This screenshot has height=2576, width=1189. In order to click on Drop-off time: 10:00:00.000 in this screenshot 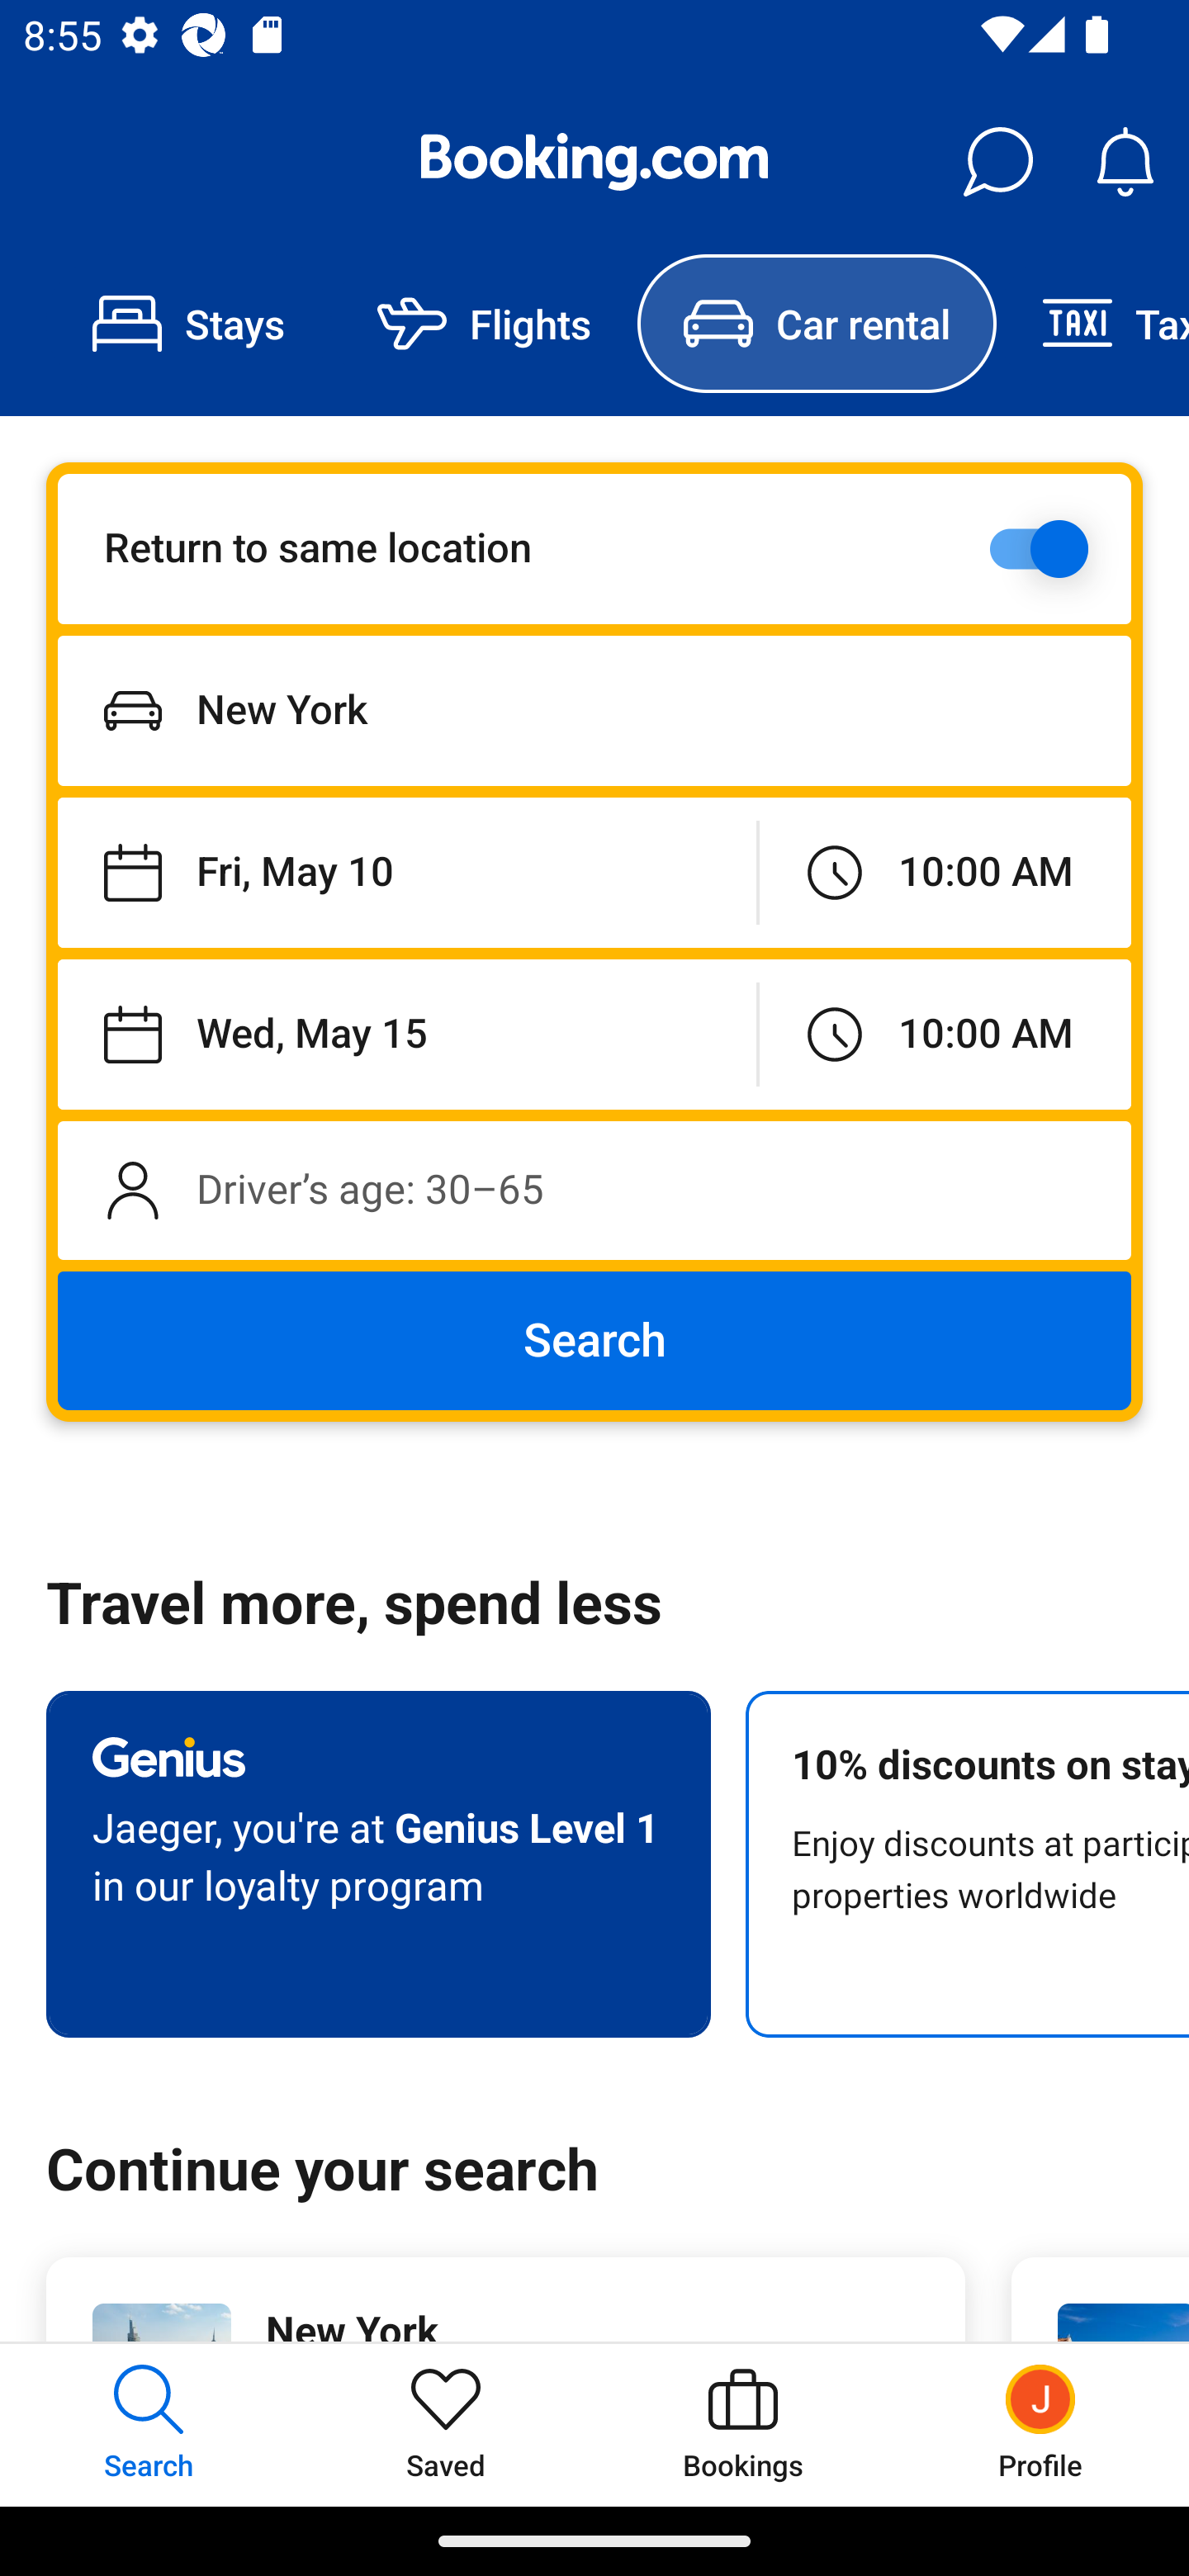, I will do `click(945, 1034)`.